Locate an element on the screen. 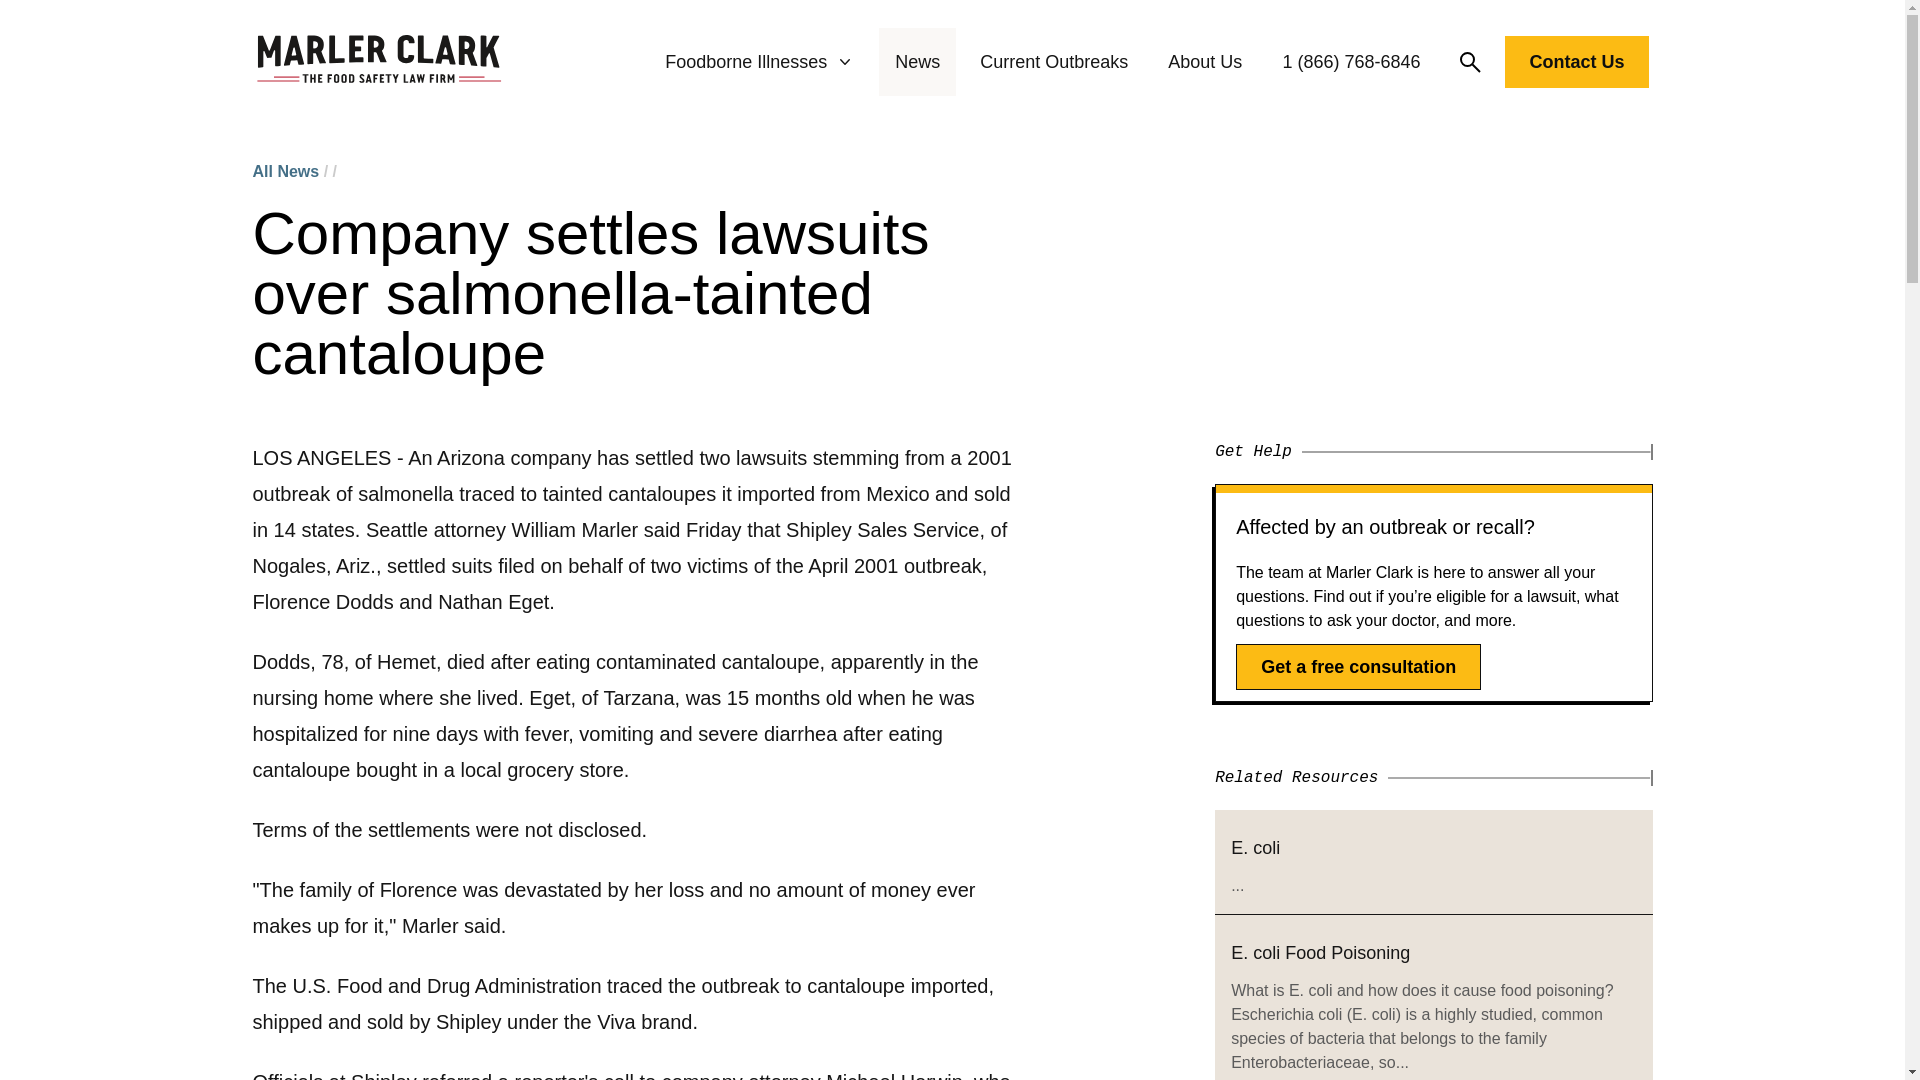 The image size is (1920, 1080). All News is located at coordinates (284, 172).